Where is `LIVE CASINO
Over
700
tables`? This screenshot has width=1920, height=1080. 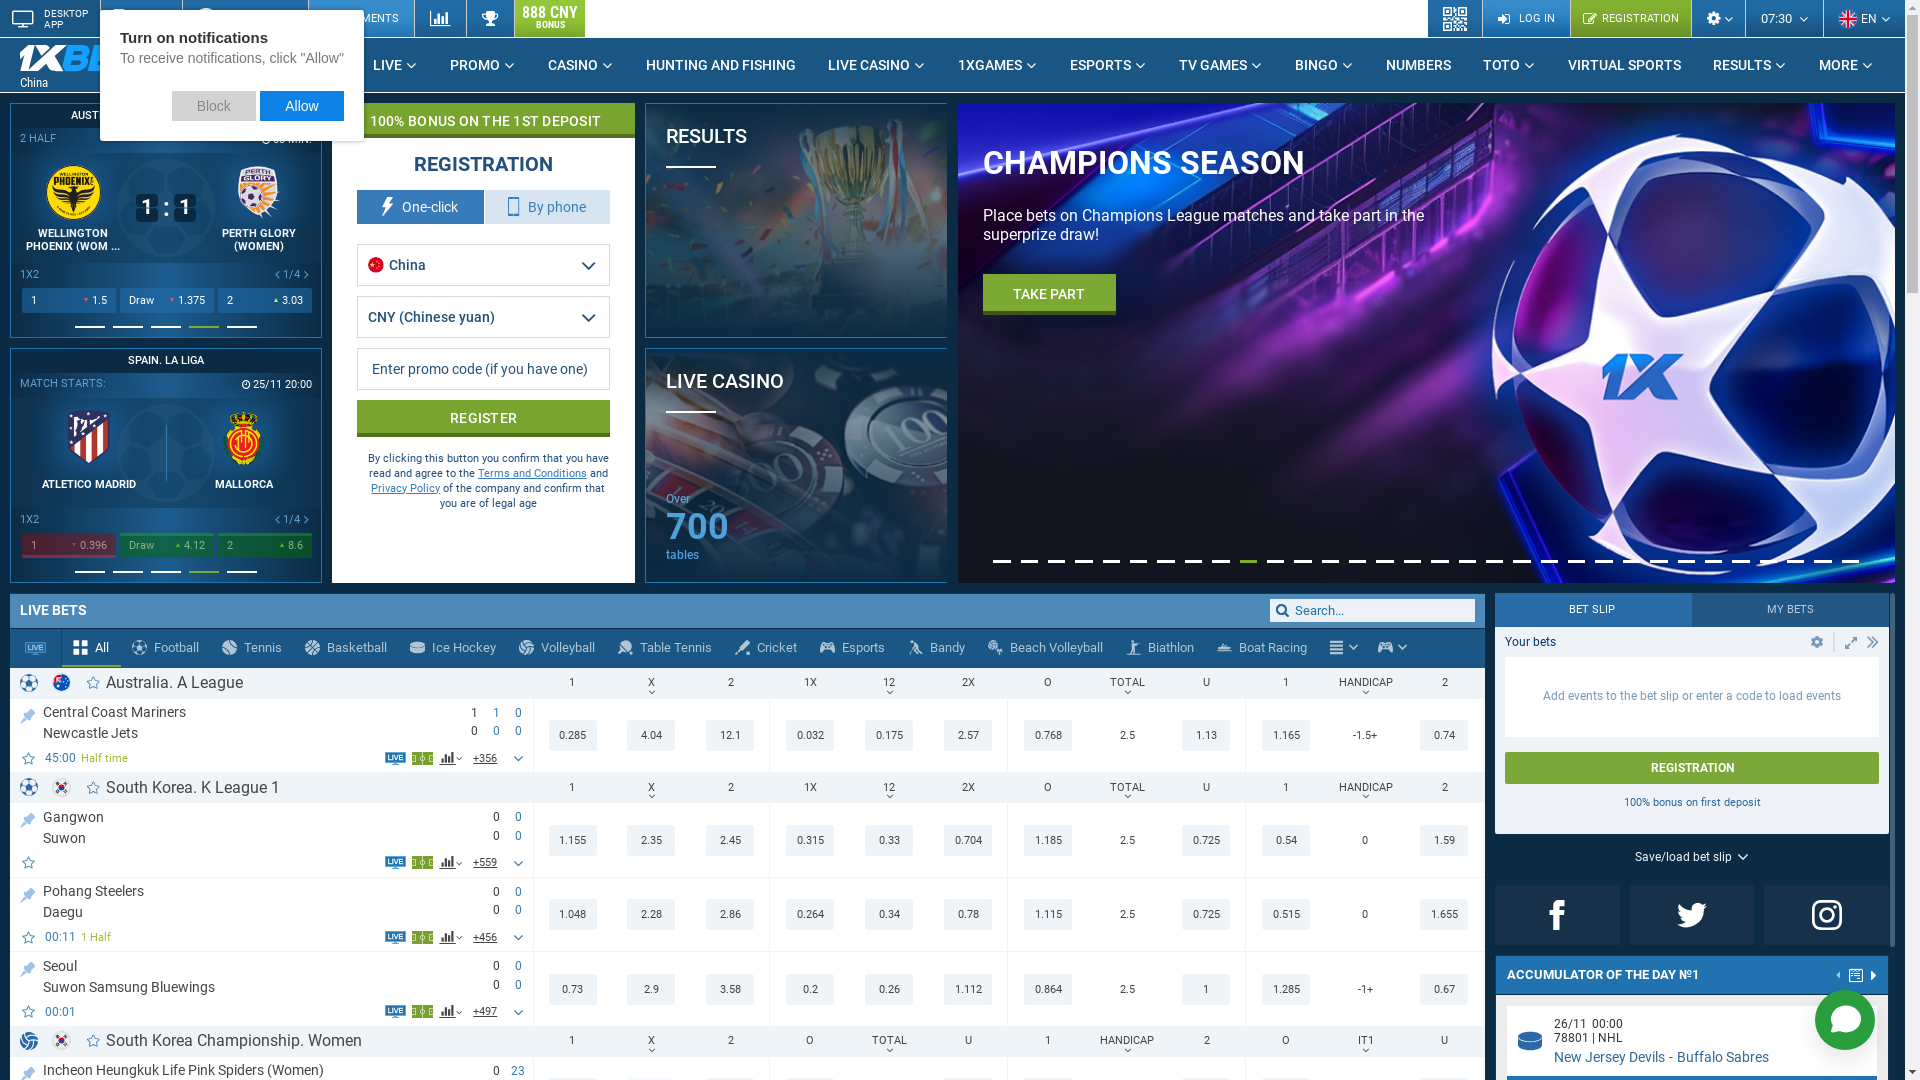
LIVE CASINO
Over
700
tables is located at coordinates (796, 466).